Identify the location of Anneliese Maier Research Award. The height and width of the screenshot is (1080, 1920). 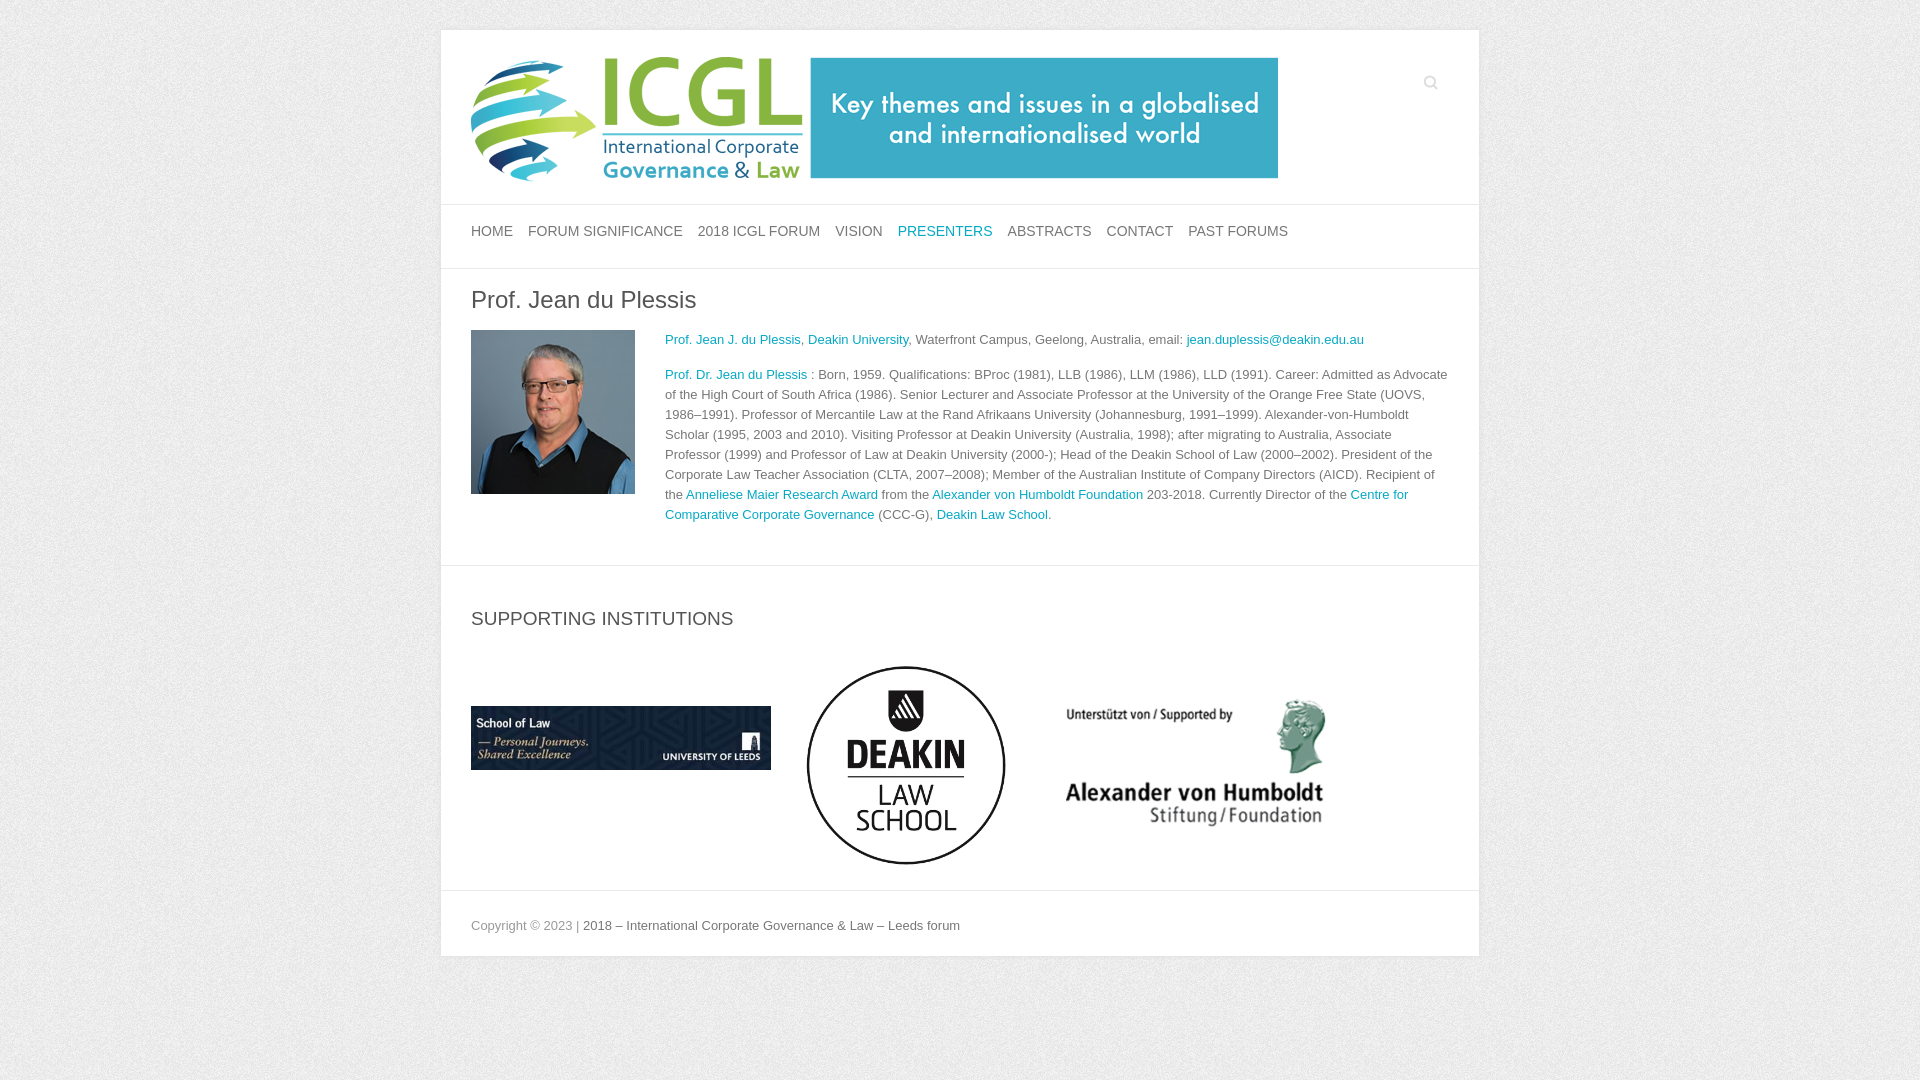
(782, 494).